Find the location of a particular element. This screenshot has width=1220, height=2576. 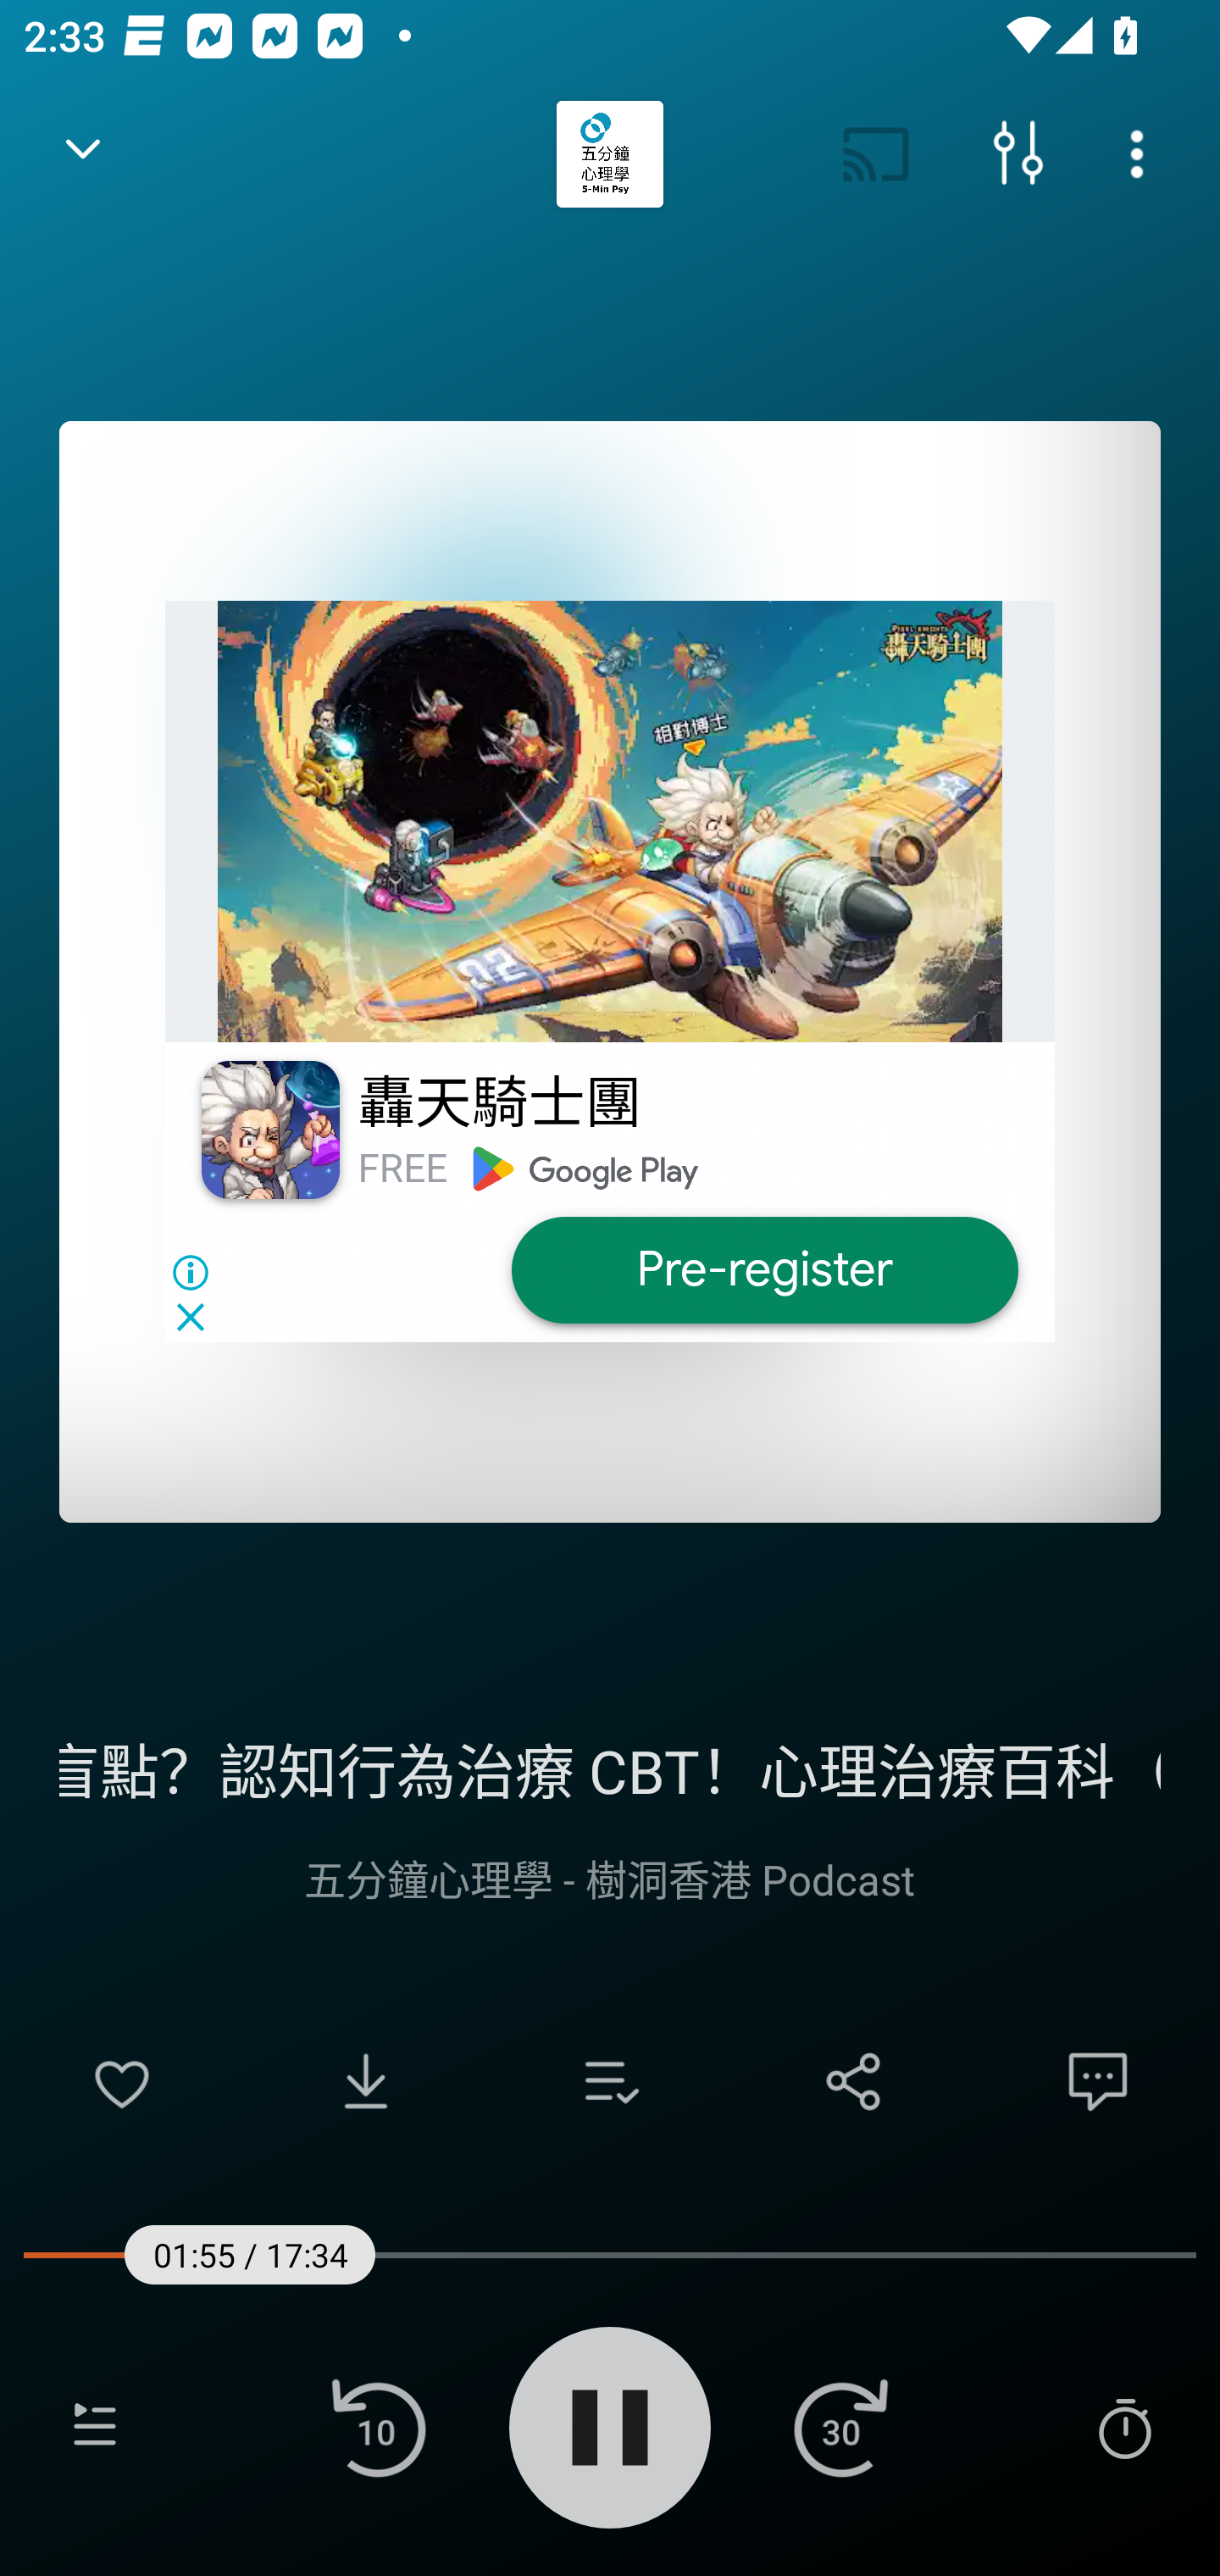

Share is located at coordinates (854, 2081).